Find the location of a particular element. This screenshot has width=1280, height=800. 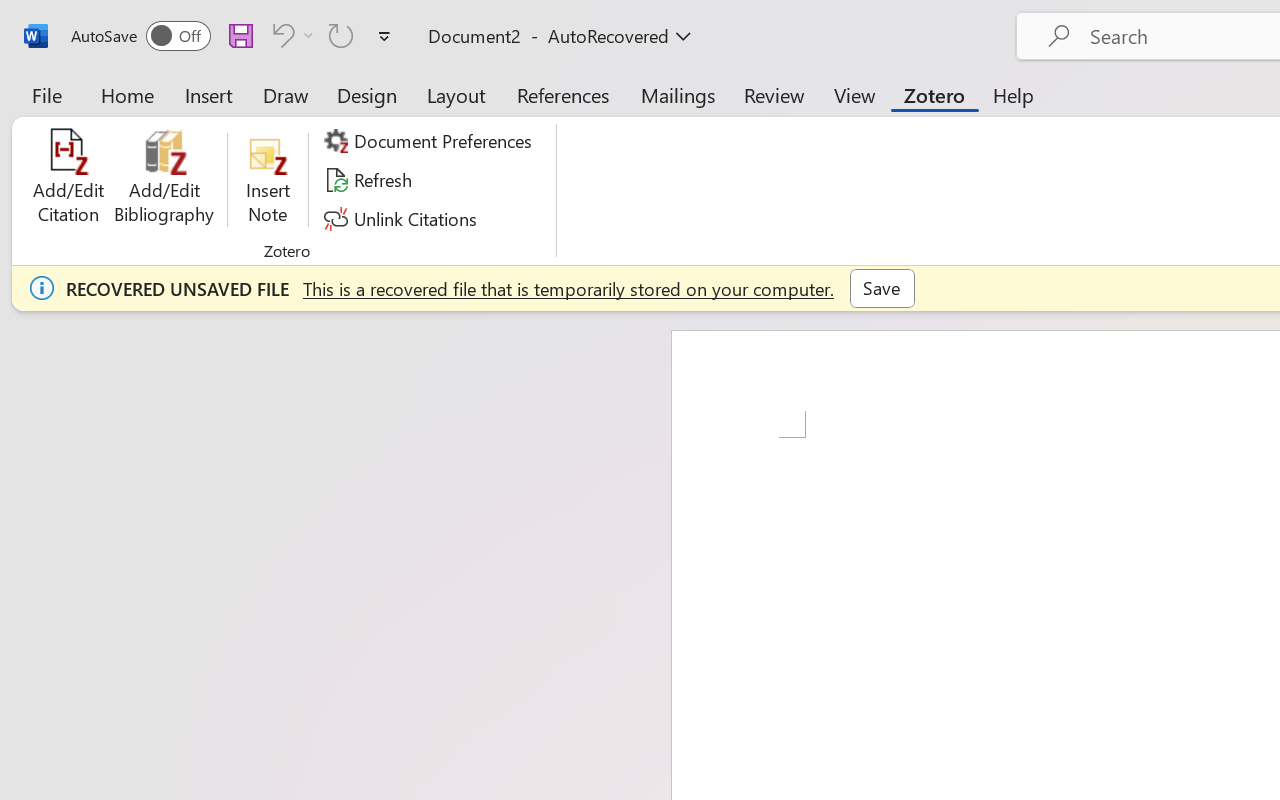

Add/Edit Citation is located at coordinates (68, 180).